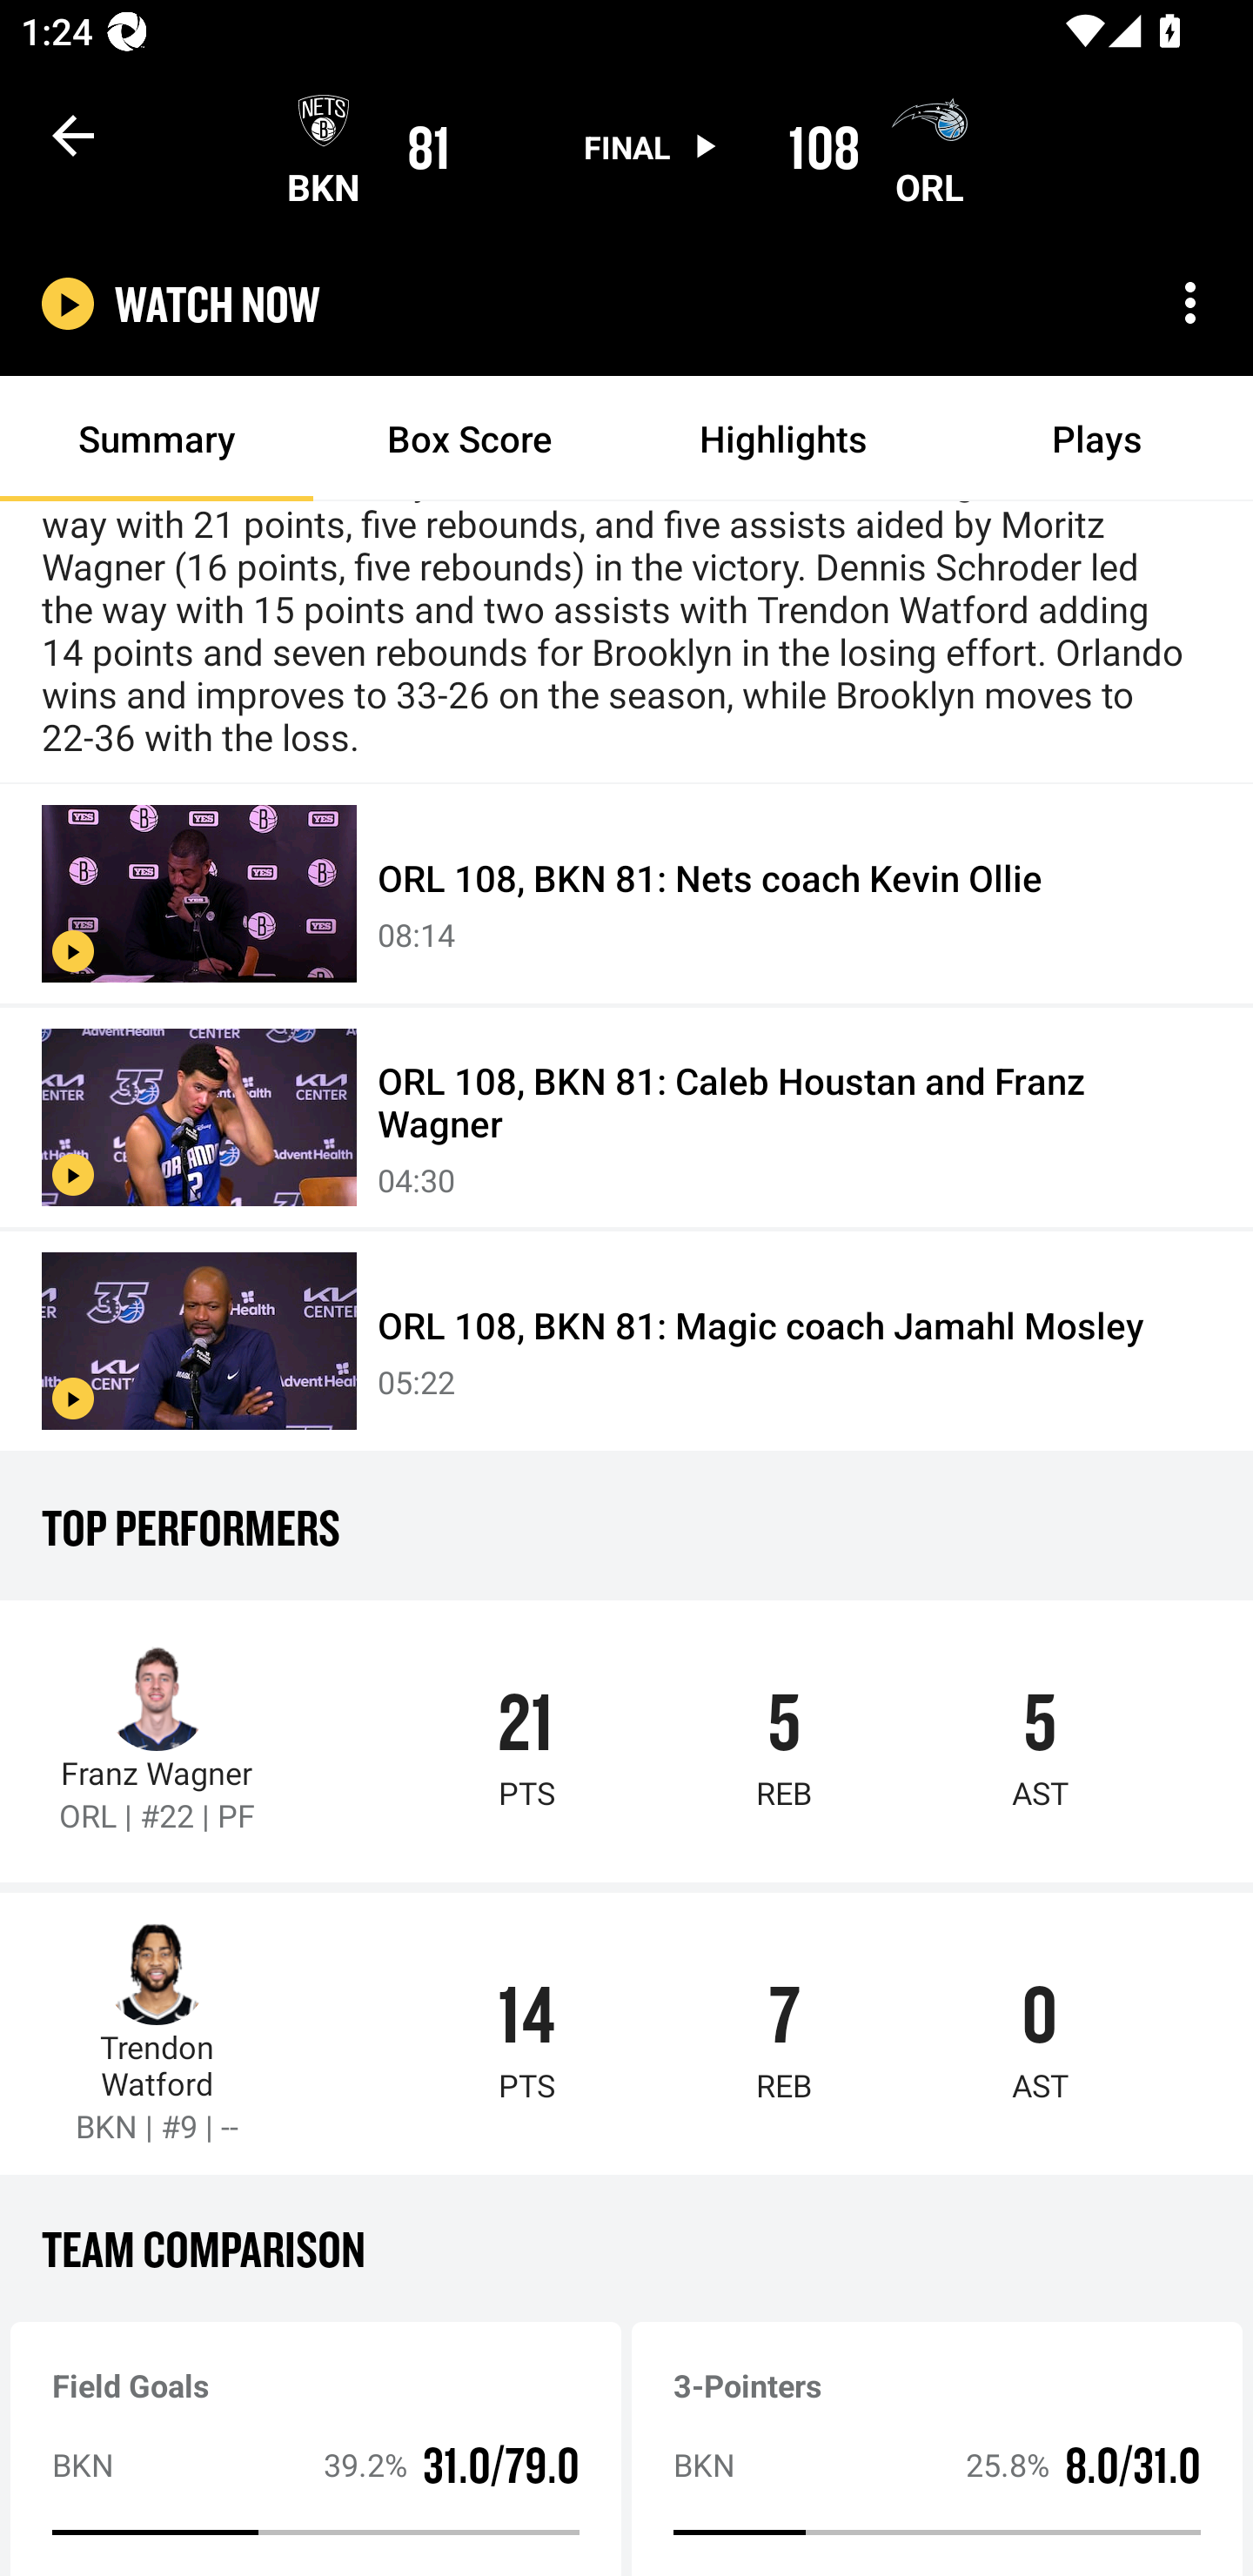 This screenshot has height=2576, width=1253. Describe the element at coordinates (626, 895) in the screenshot. I see `ORL 108, BKN 81: Nets coach Kevin Ollie 08:14` at that location.